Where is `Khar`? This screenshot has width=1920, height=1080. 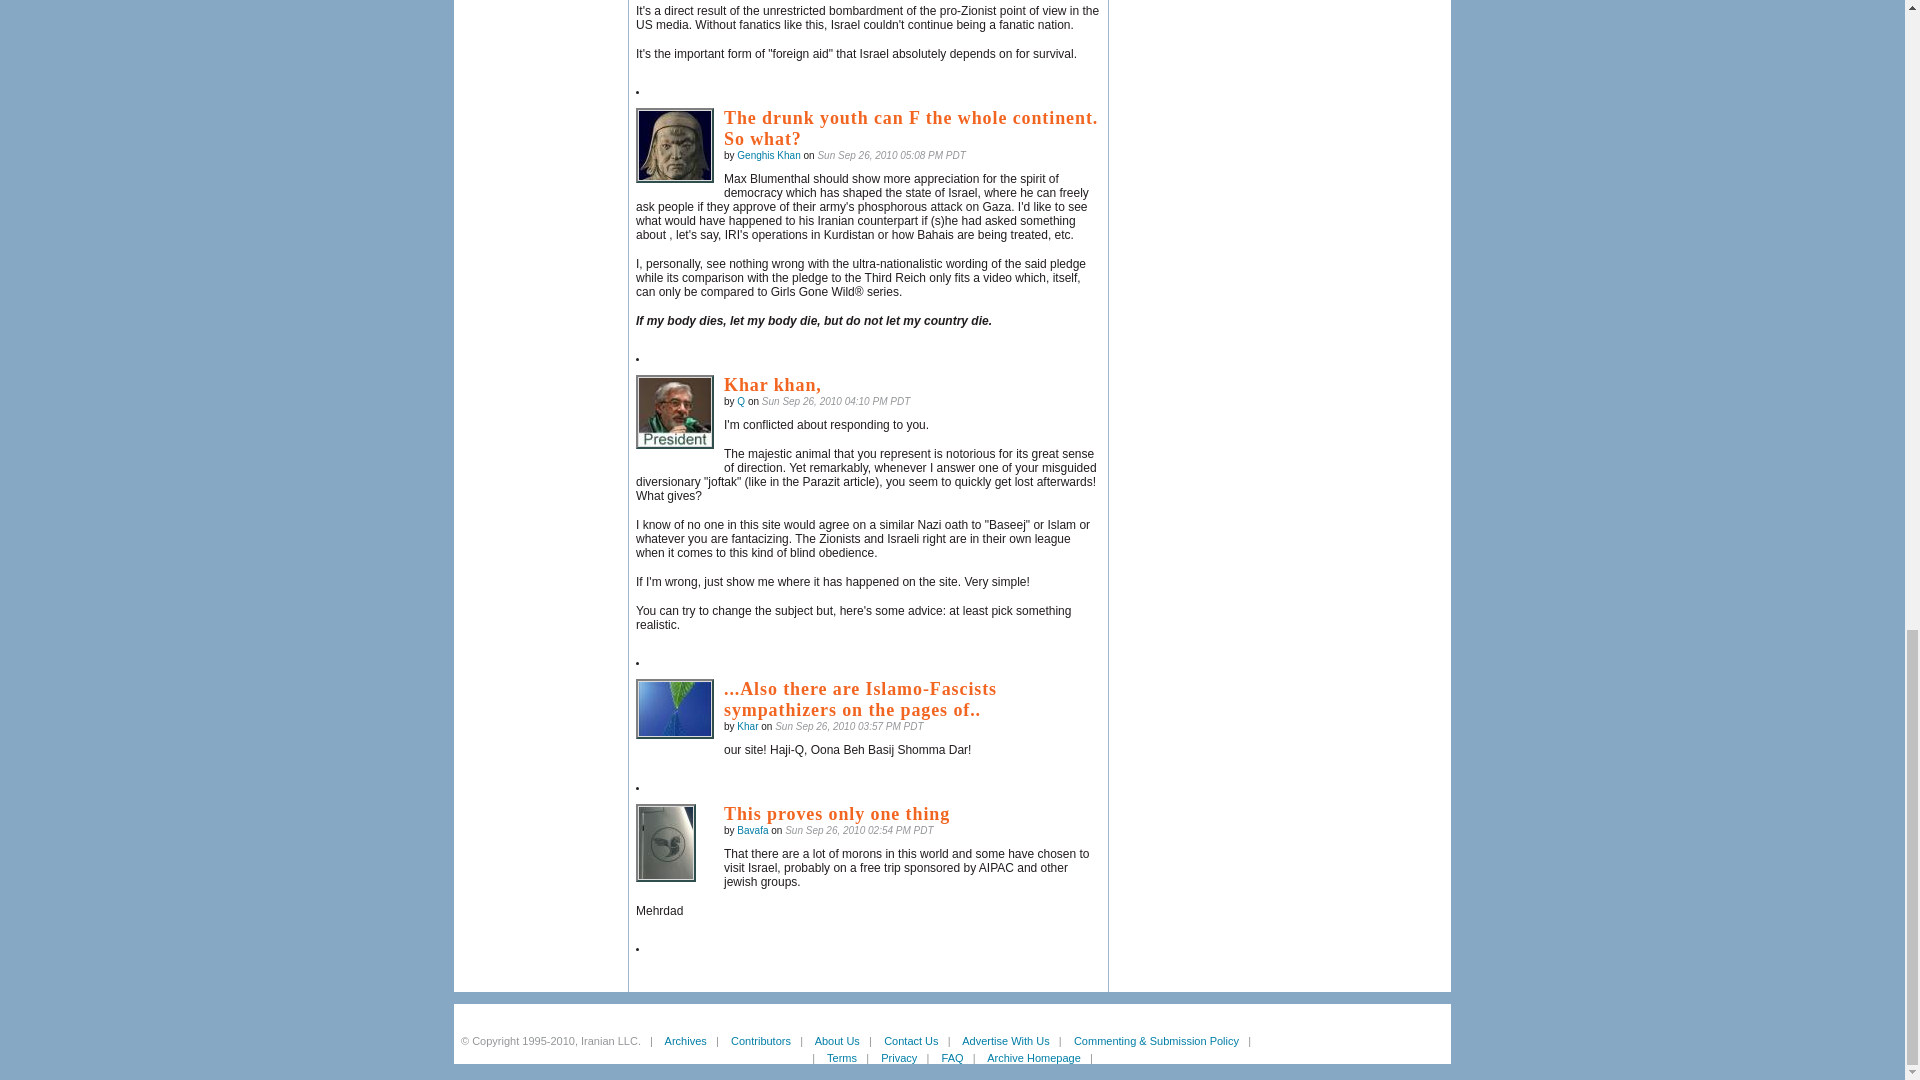 Khar is located at coordinates (674, 708).